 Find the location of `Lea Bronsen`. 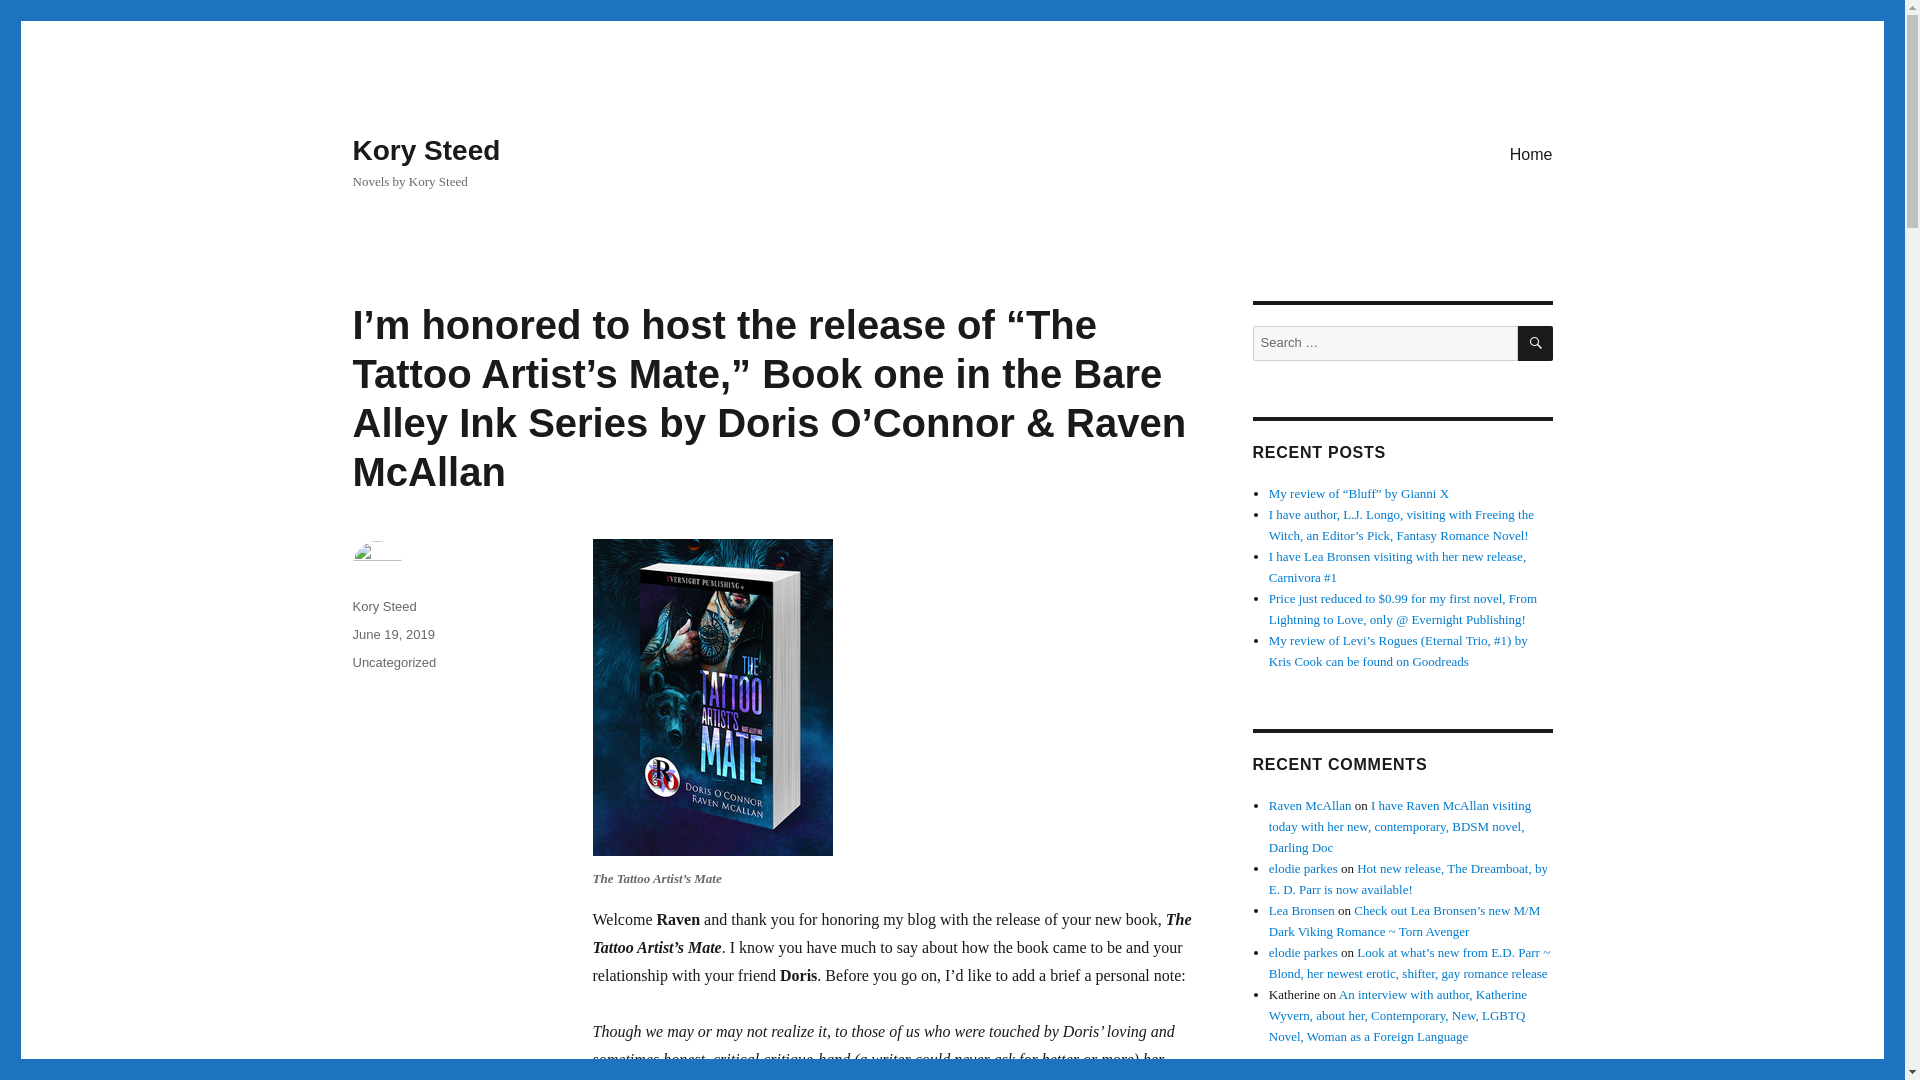

Lea Bronsen is located at coordinates (1302, 910).